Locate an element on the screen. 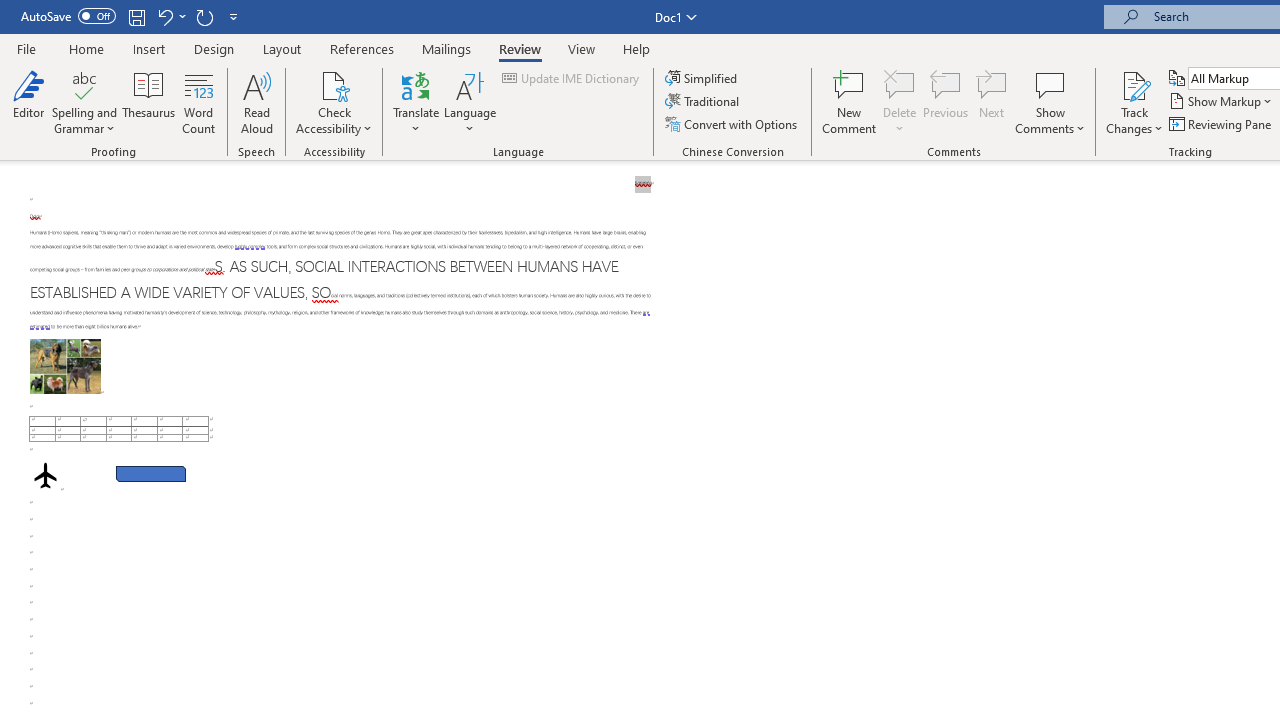  Reviewing Pane is located at coordinates (1222, 124).